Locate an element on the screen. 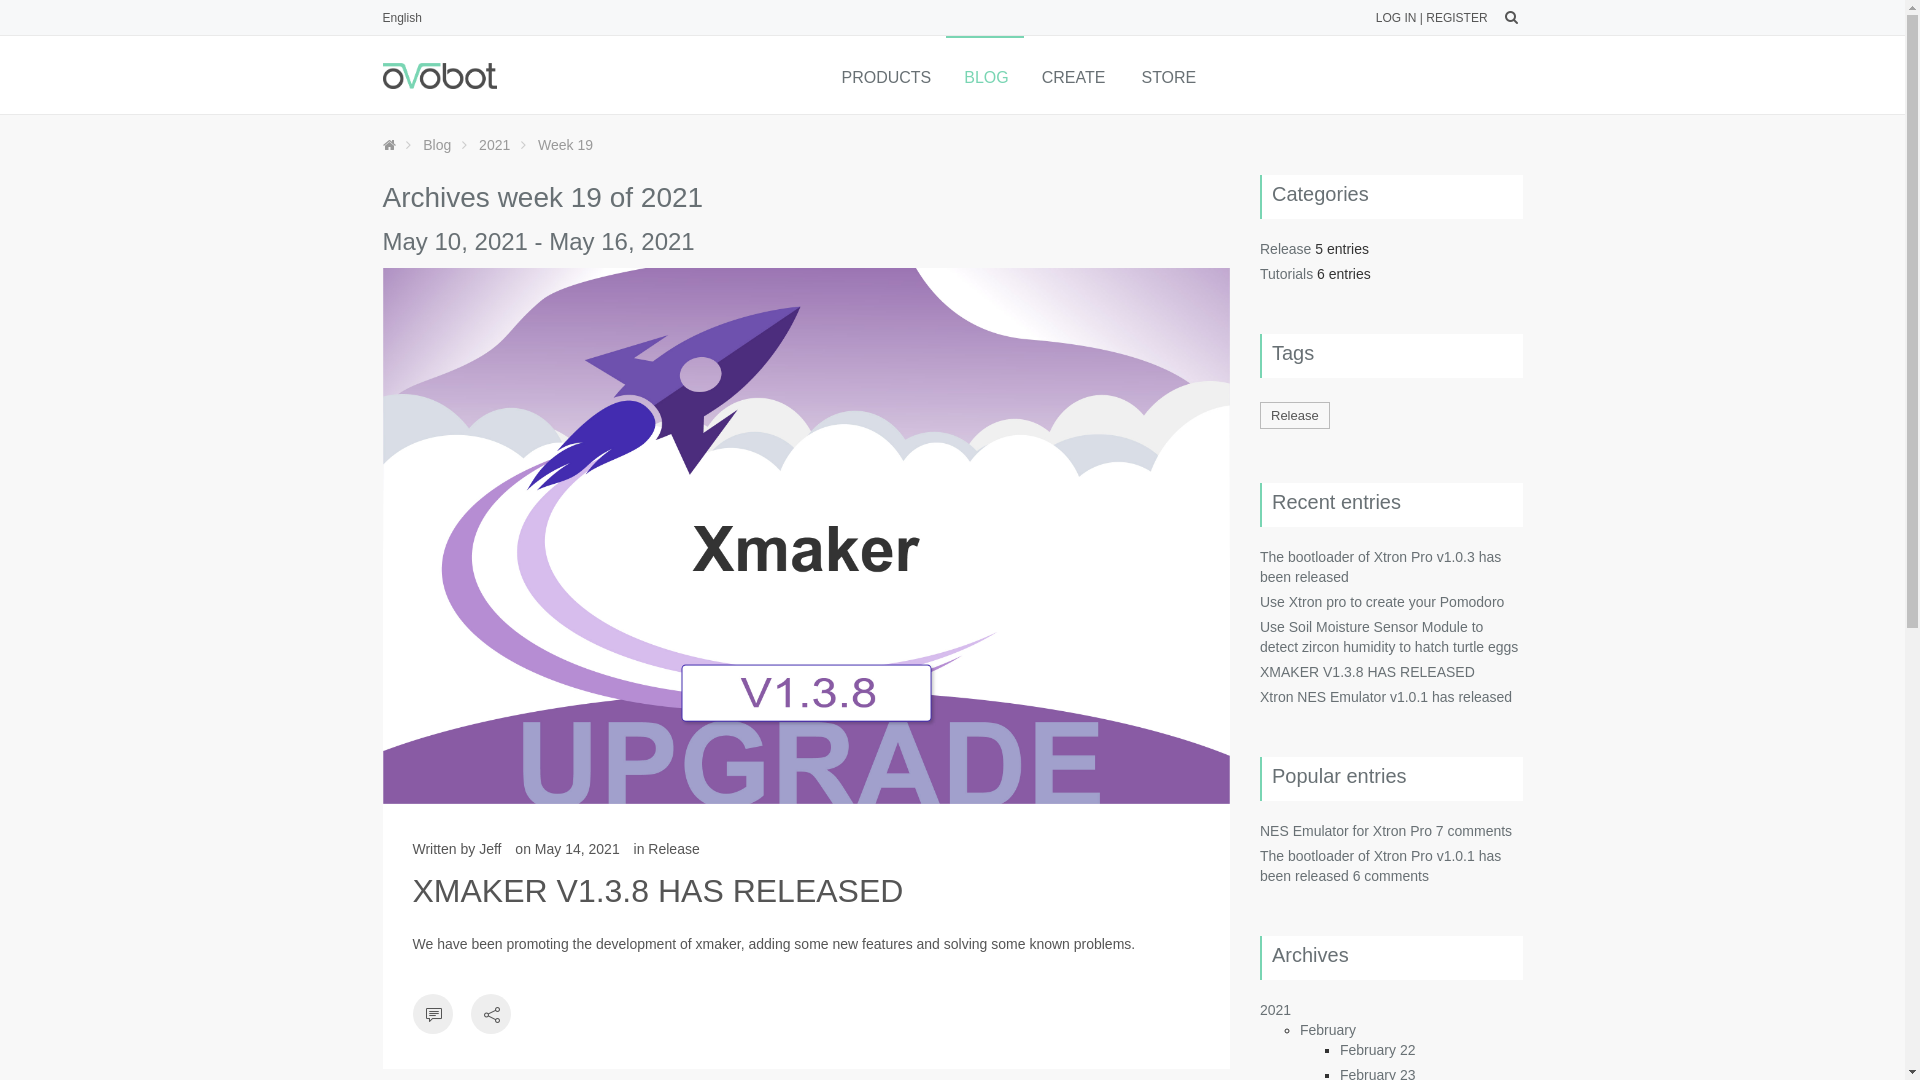 The image size is (1920, 1080). English is located at coordinates (402, 18).